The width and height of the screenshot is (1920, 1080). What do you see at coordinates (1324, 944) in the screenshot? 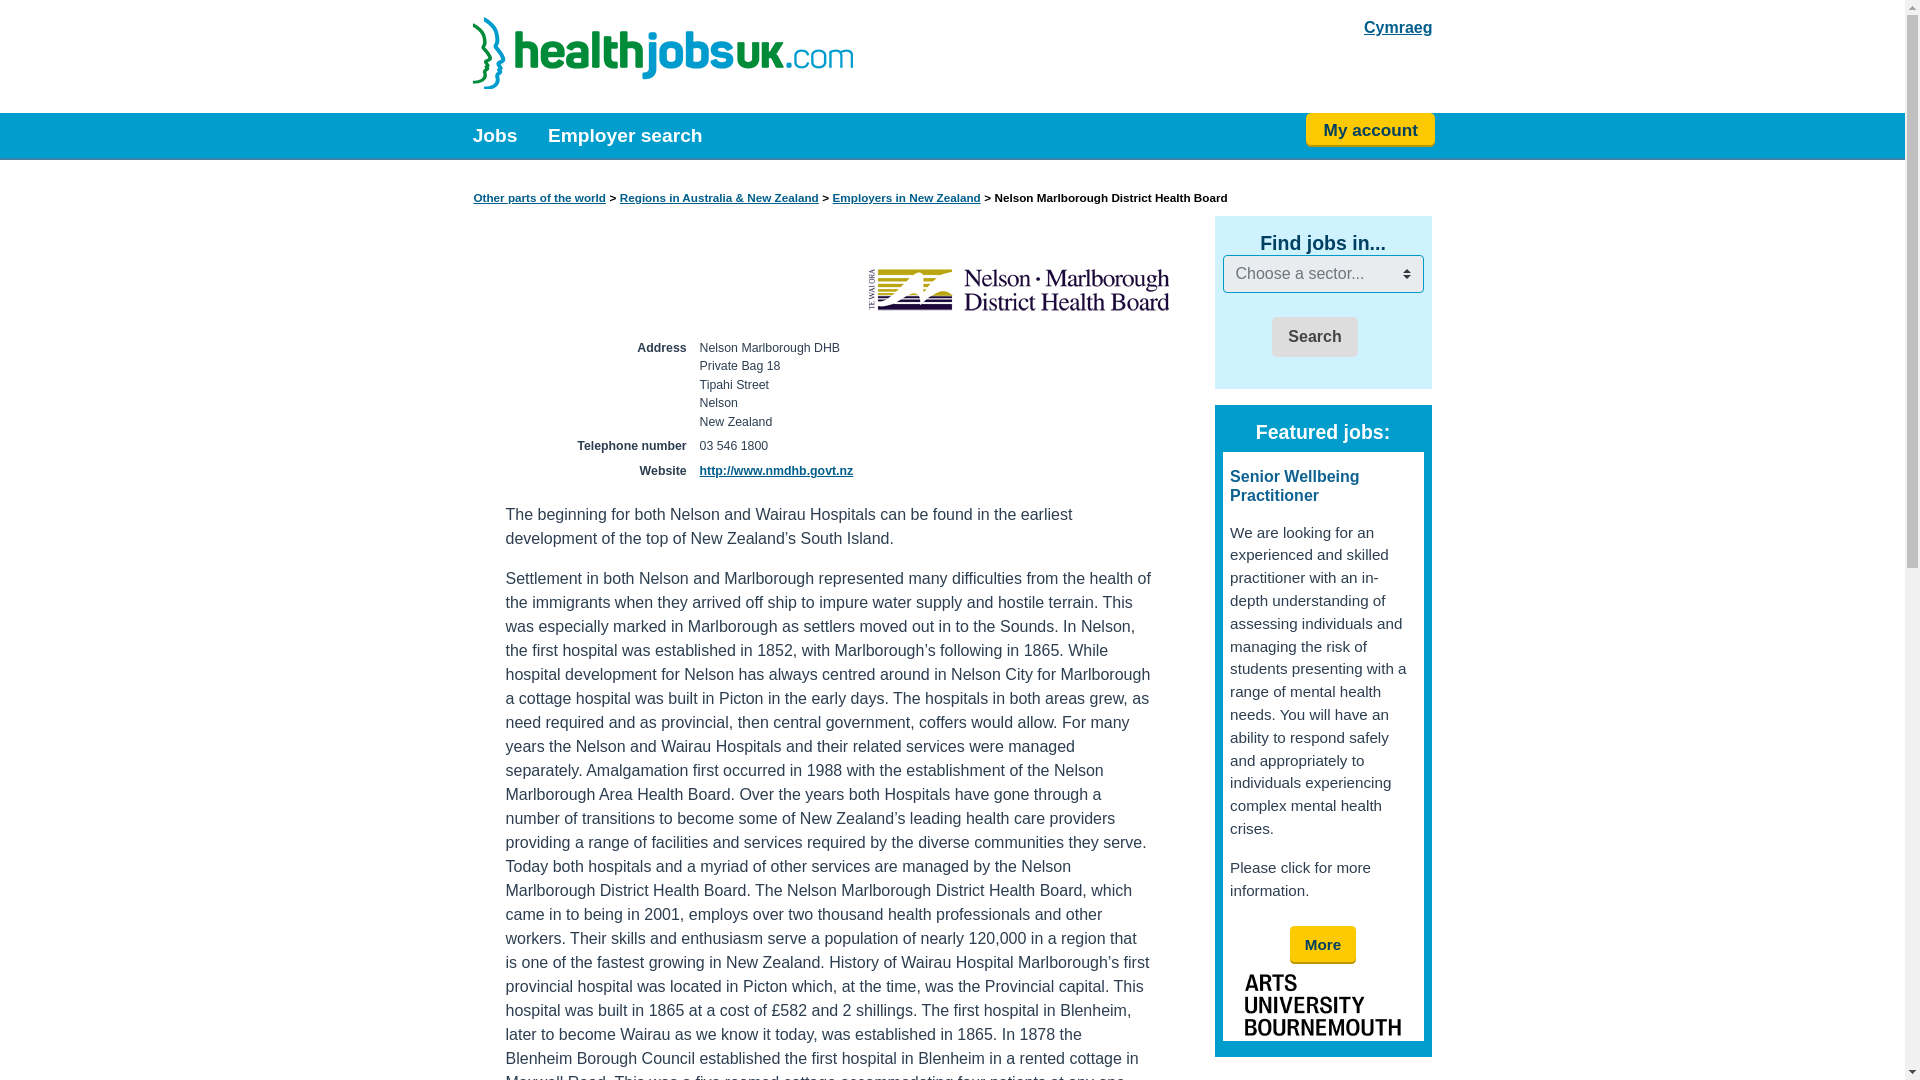
I see `More` at bounding box center [1324, 944].